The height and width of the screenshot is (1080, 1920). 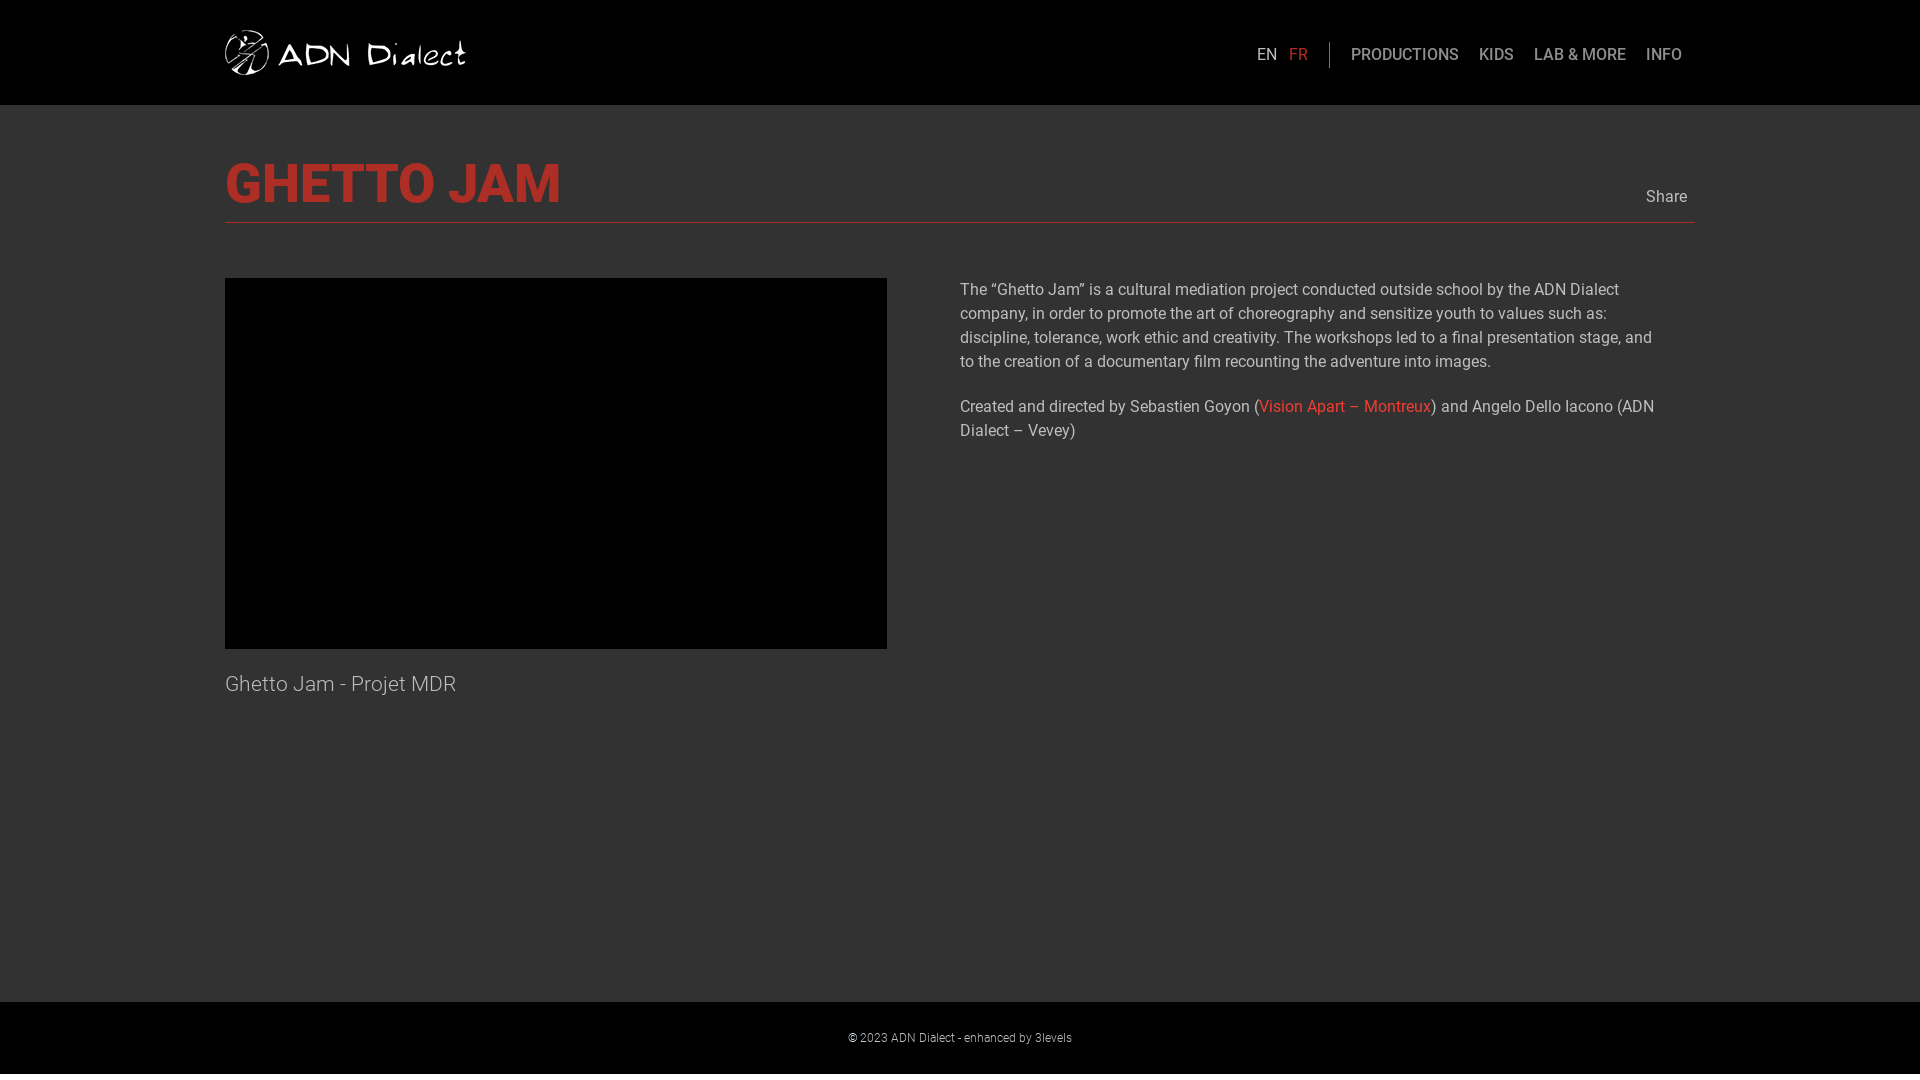 What do you see at coordinates (1664, 55) in the screenshot?
I see `INFO` at bounding box center [1664, 55].